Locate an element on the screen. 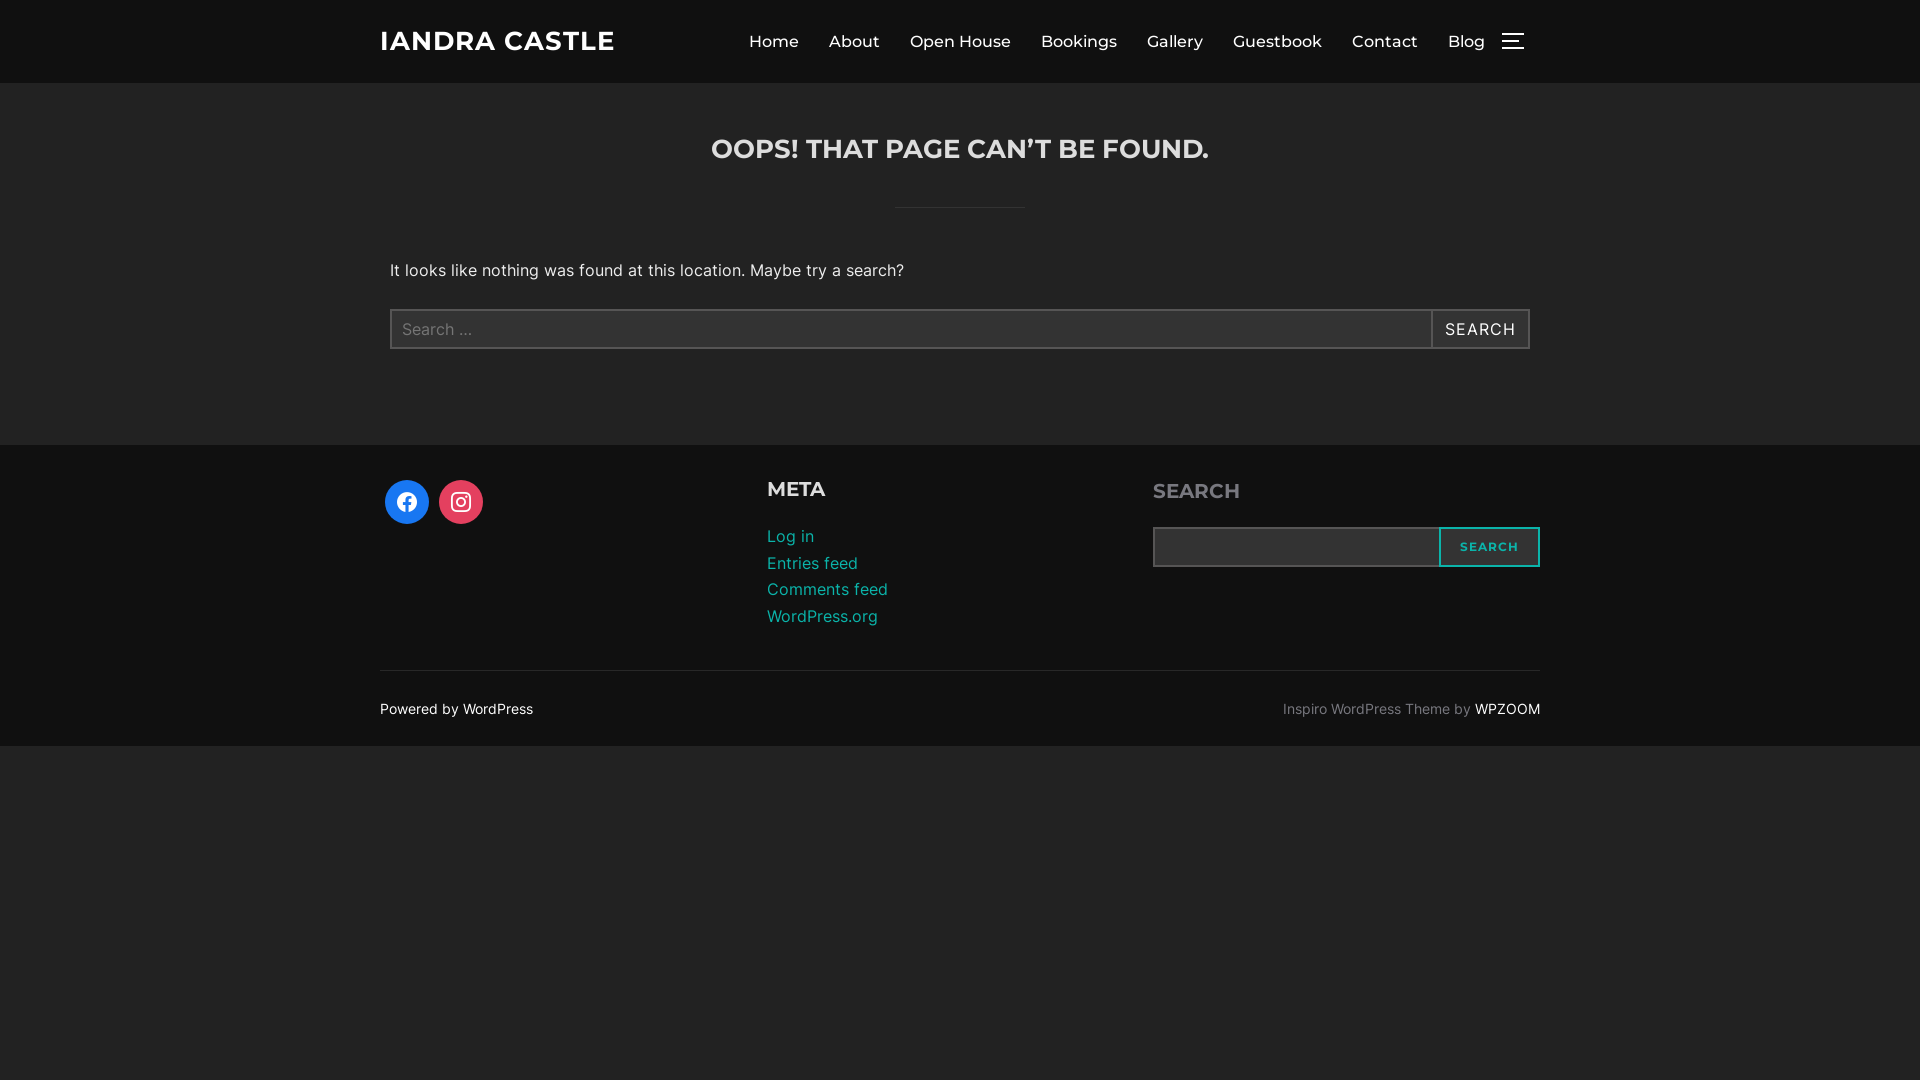 This screenshot has width=1920, height=1080. WPZOOM is located at coordinates (1508, 708).